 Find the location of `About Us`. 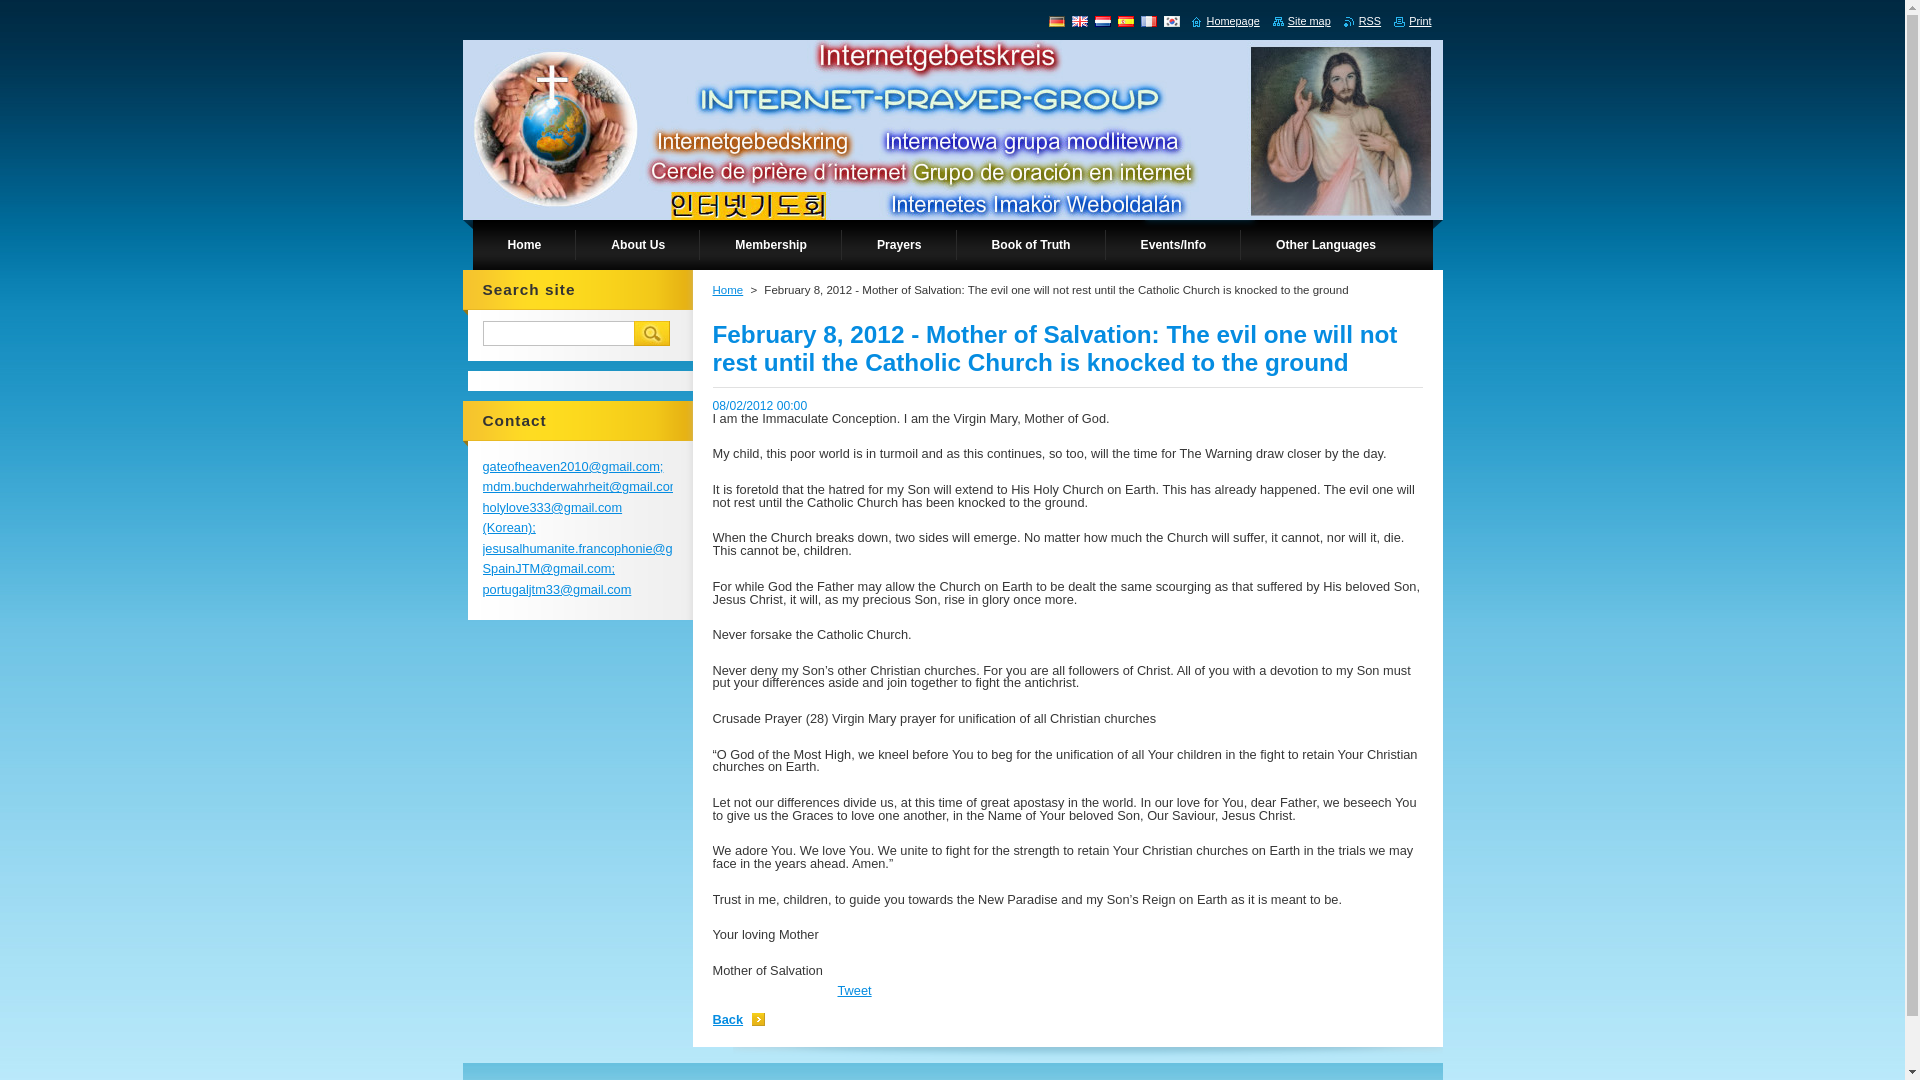

About Us is located at coordinates (638, 245).